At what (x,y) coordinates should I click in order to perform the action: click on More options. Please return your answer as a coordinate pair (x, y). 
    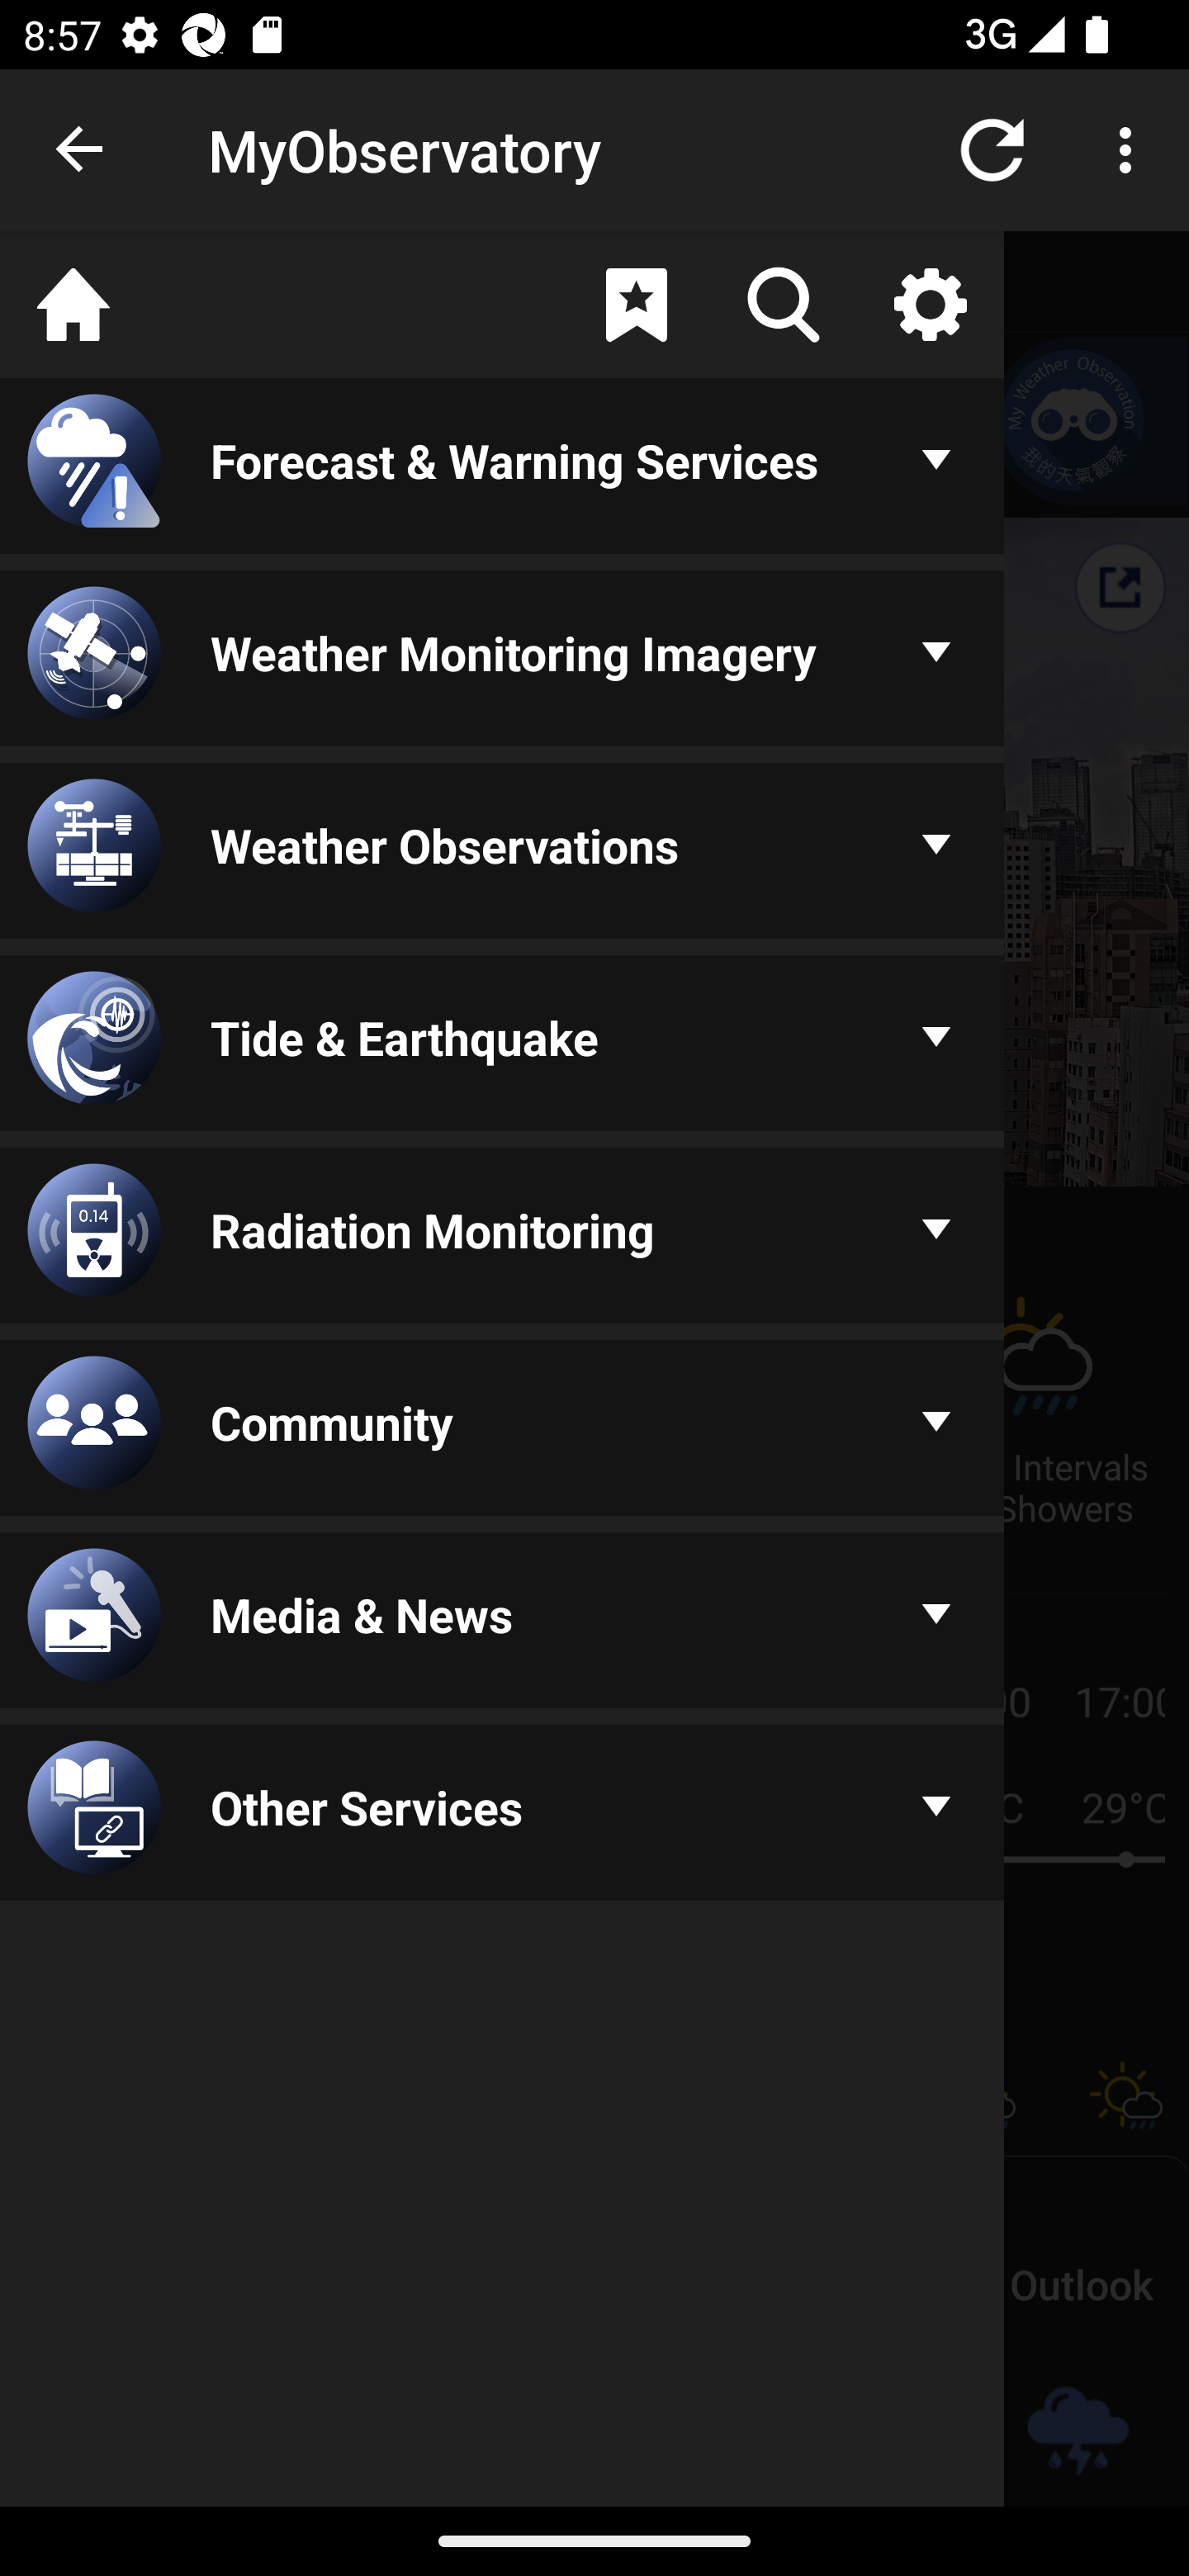
    Looking at the image, I should click on (1131, 149).